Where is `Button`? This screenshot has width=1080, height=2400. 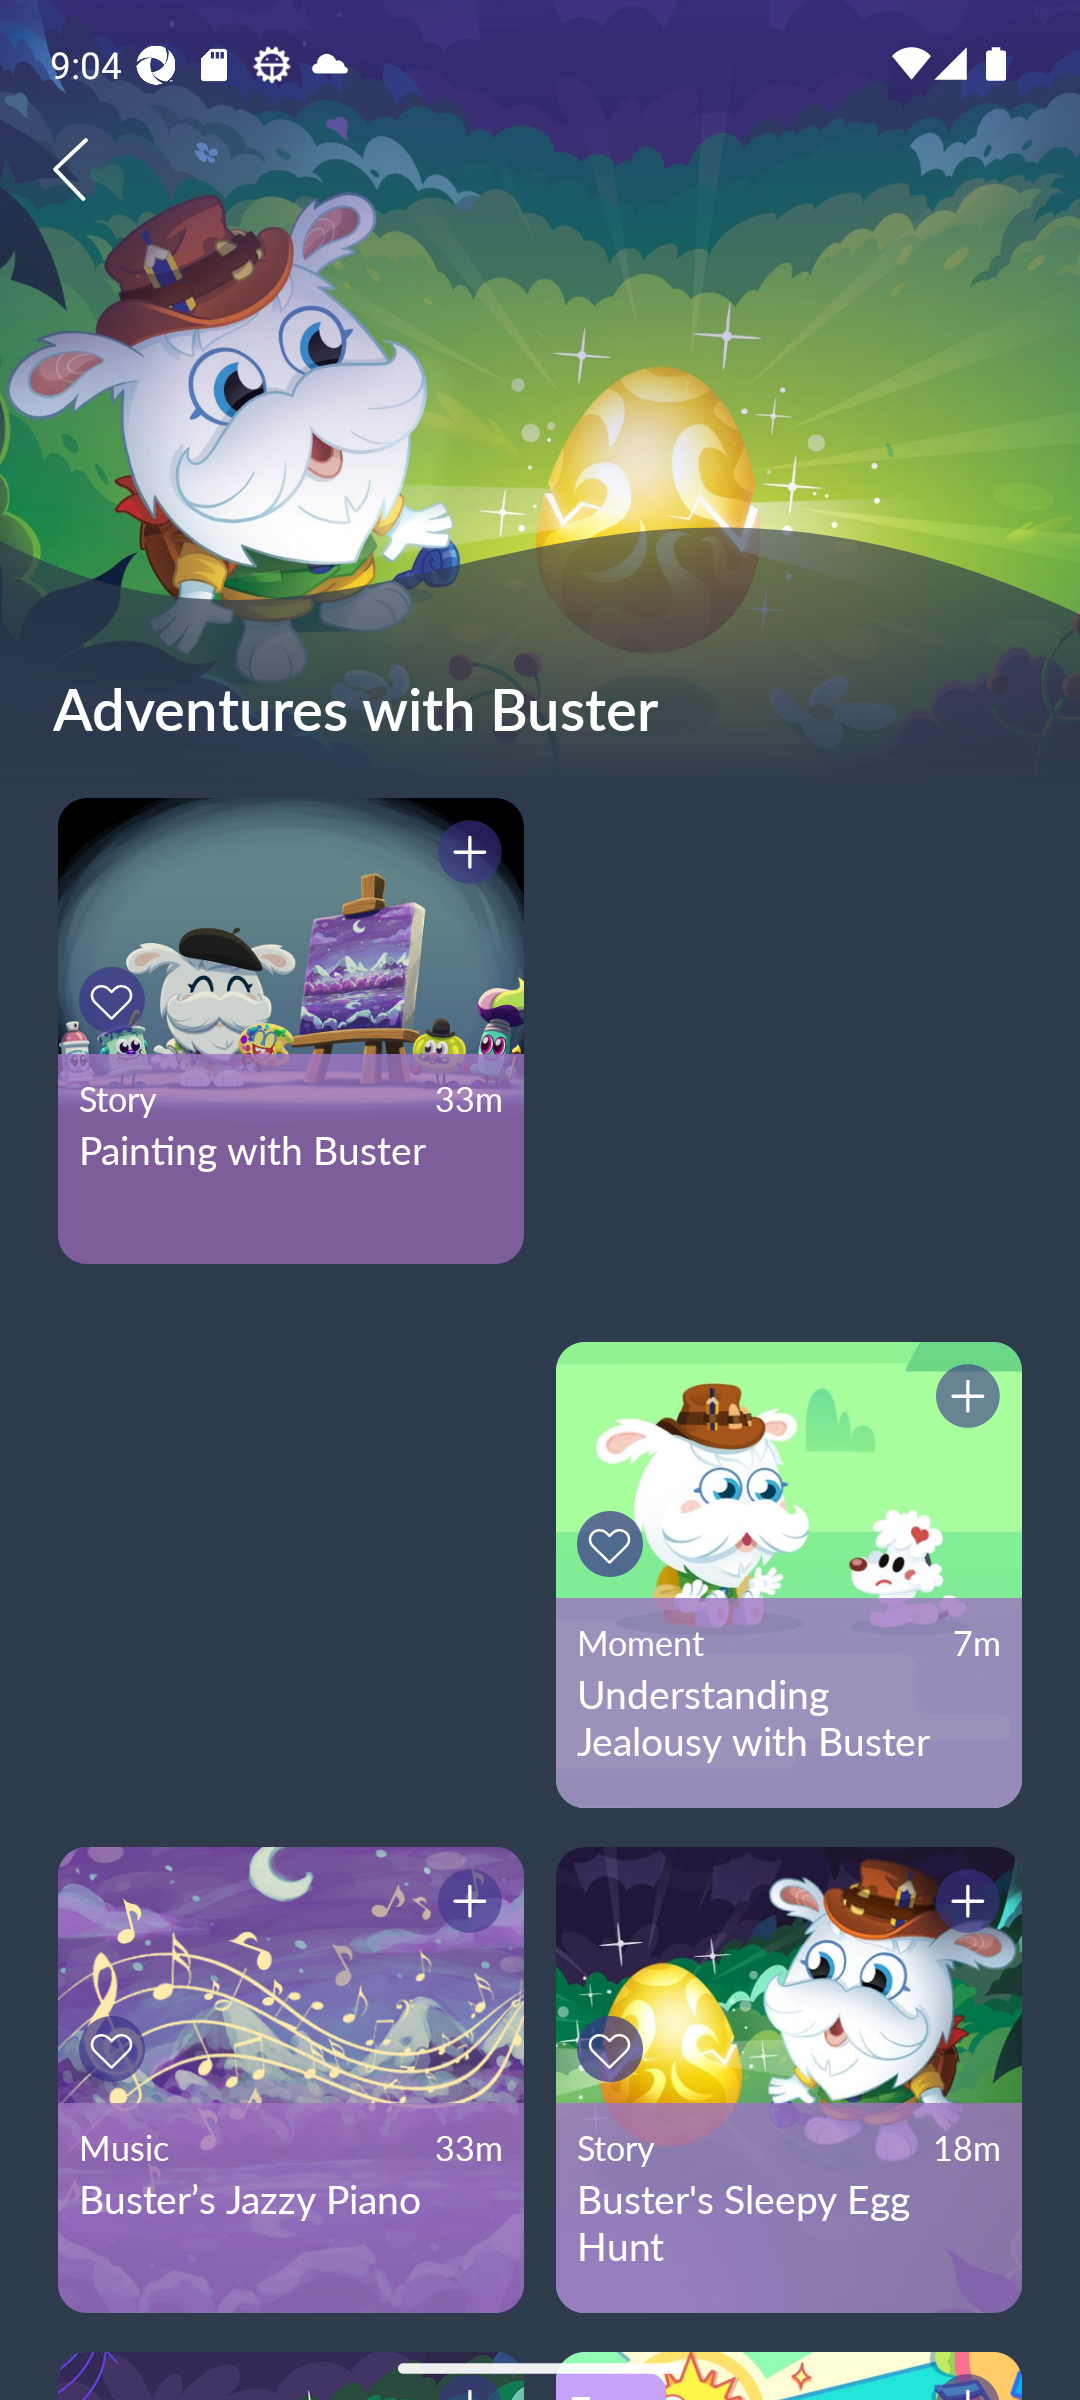 Button is located at coordinates (465, 855).